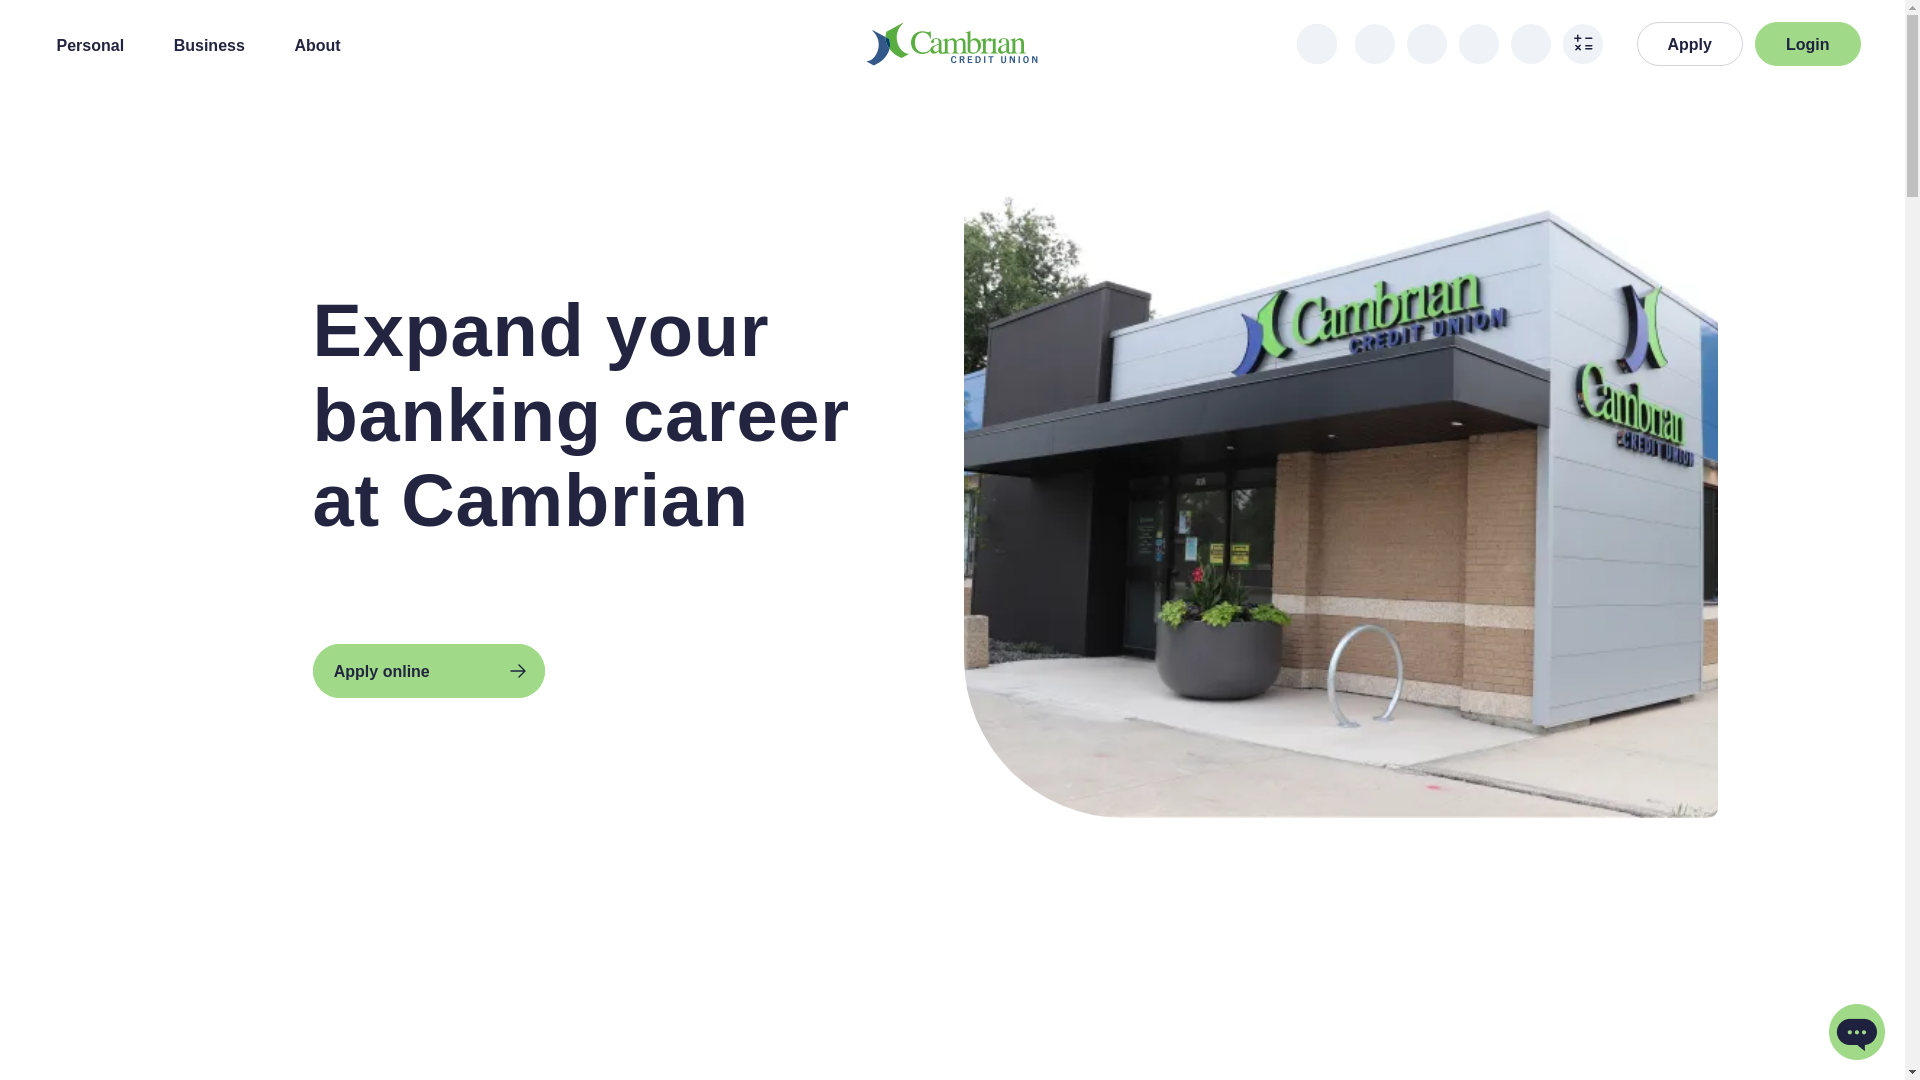 Image resolution: width=1920 pixels, height=1080 pixels. What do you see at coordinates (1807, 44) in the screenshot?
I see `About` at bounding box center [1807, 44].